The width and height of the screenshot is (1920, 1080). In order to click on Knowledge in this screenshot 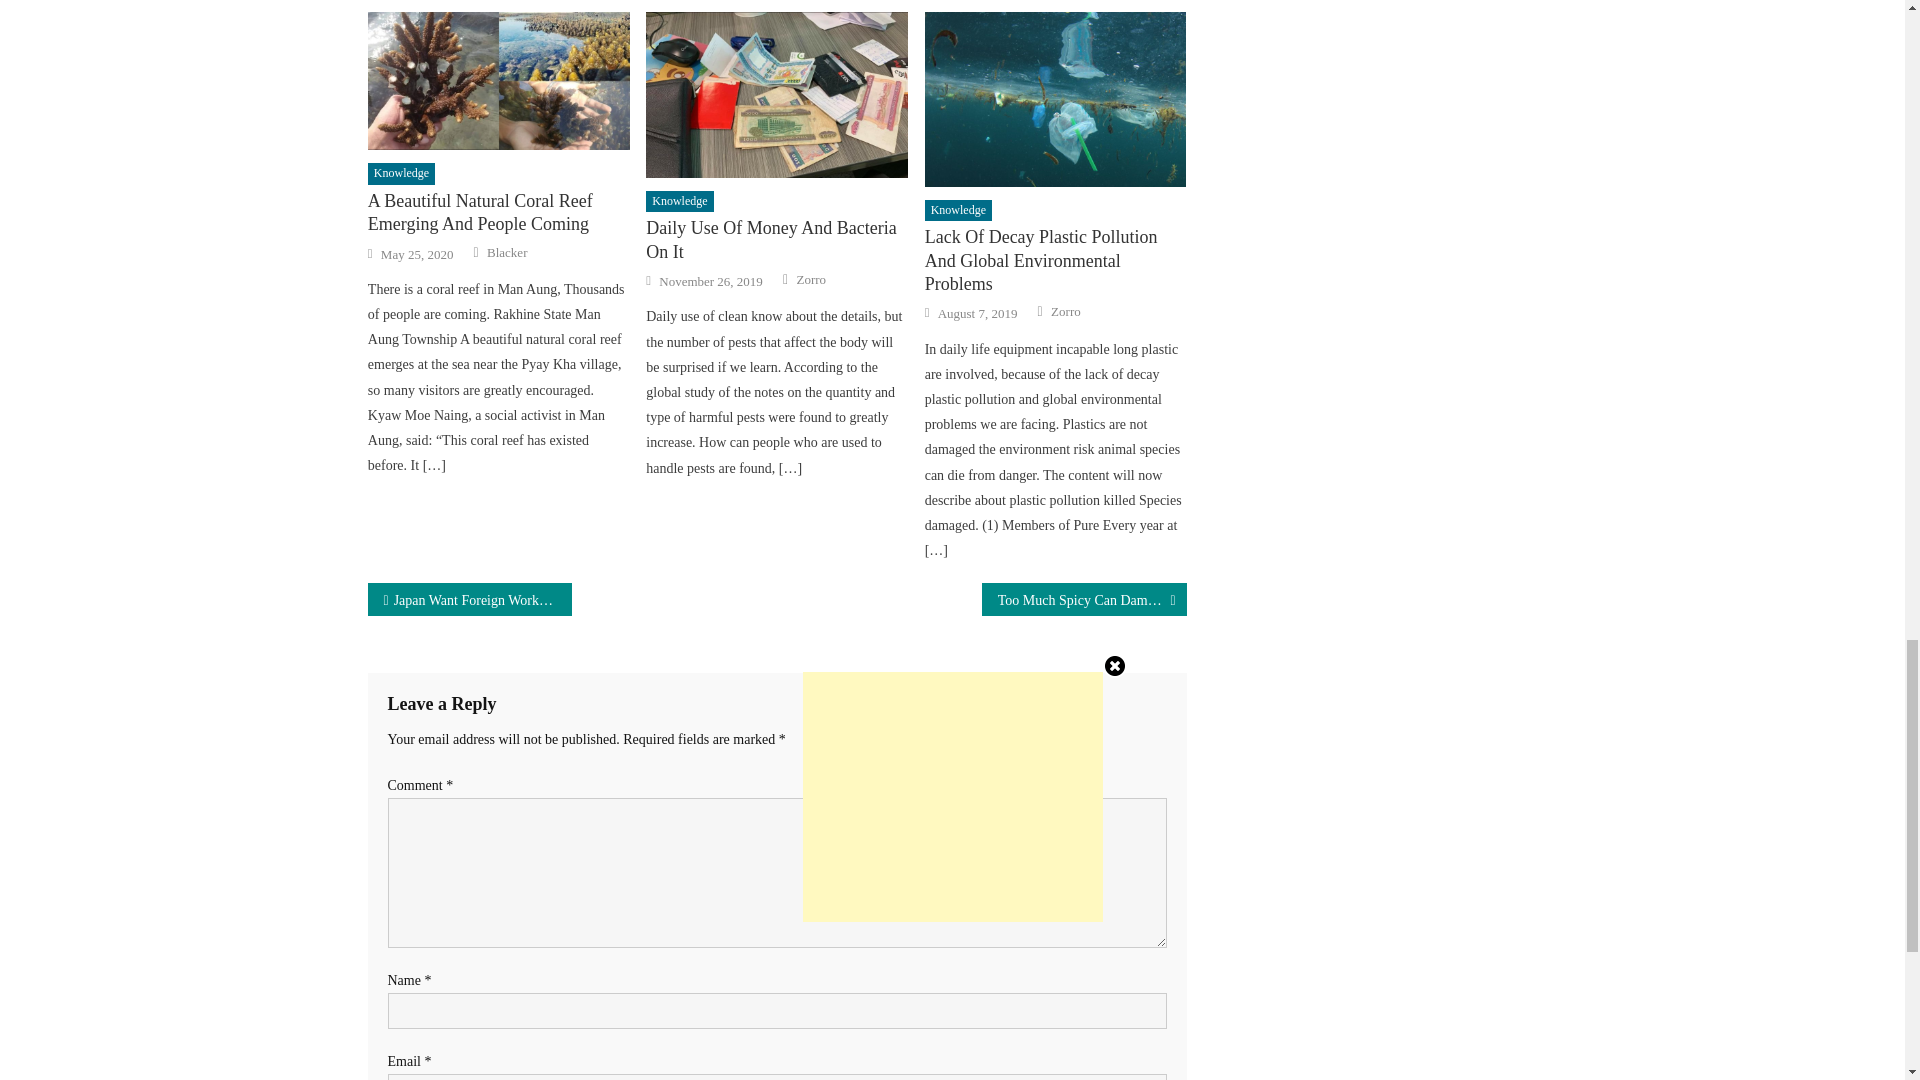, I will do `click(678, 202)`.